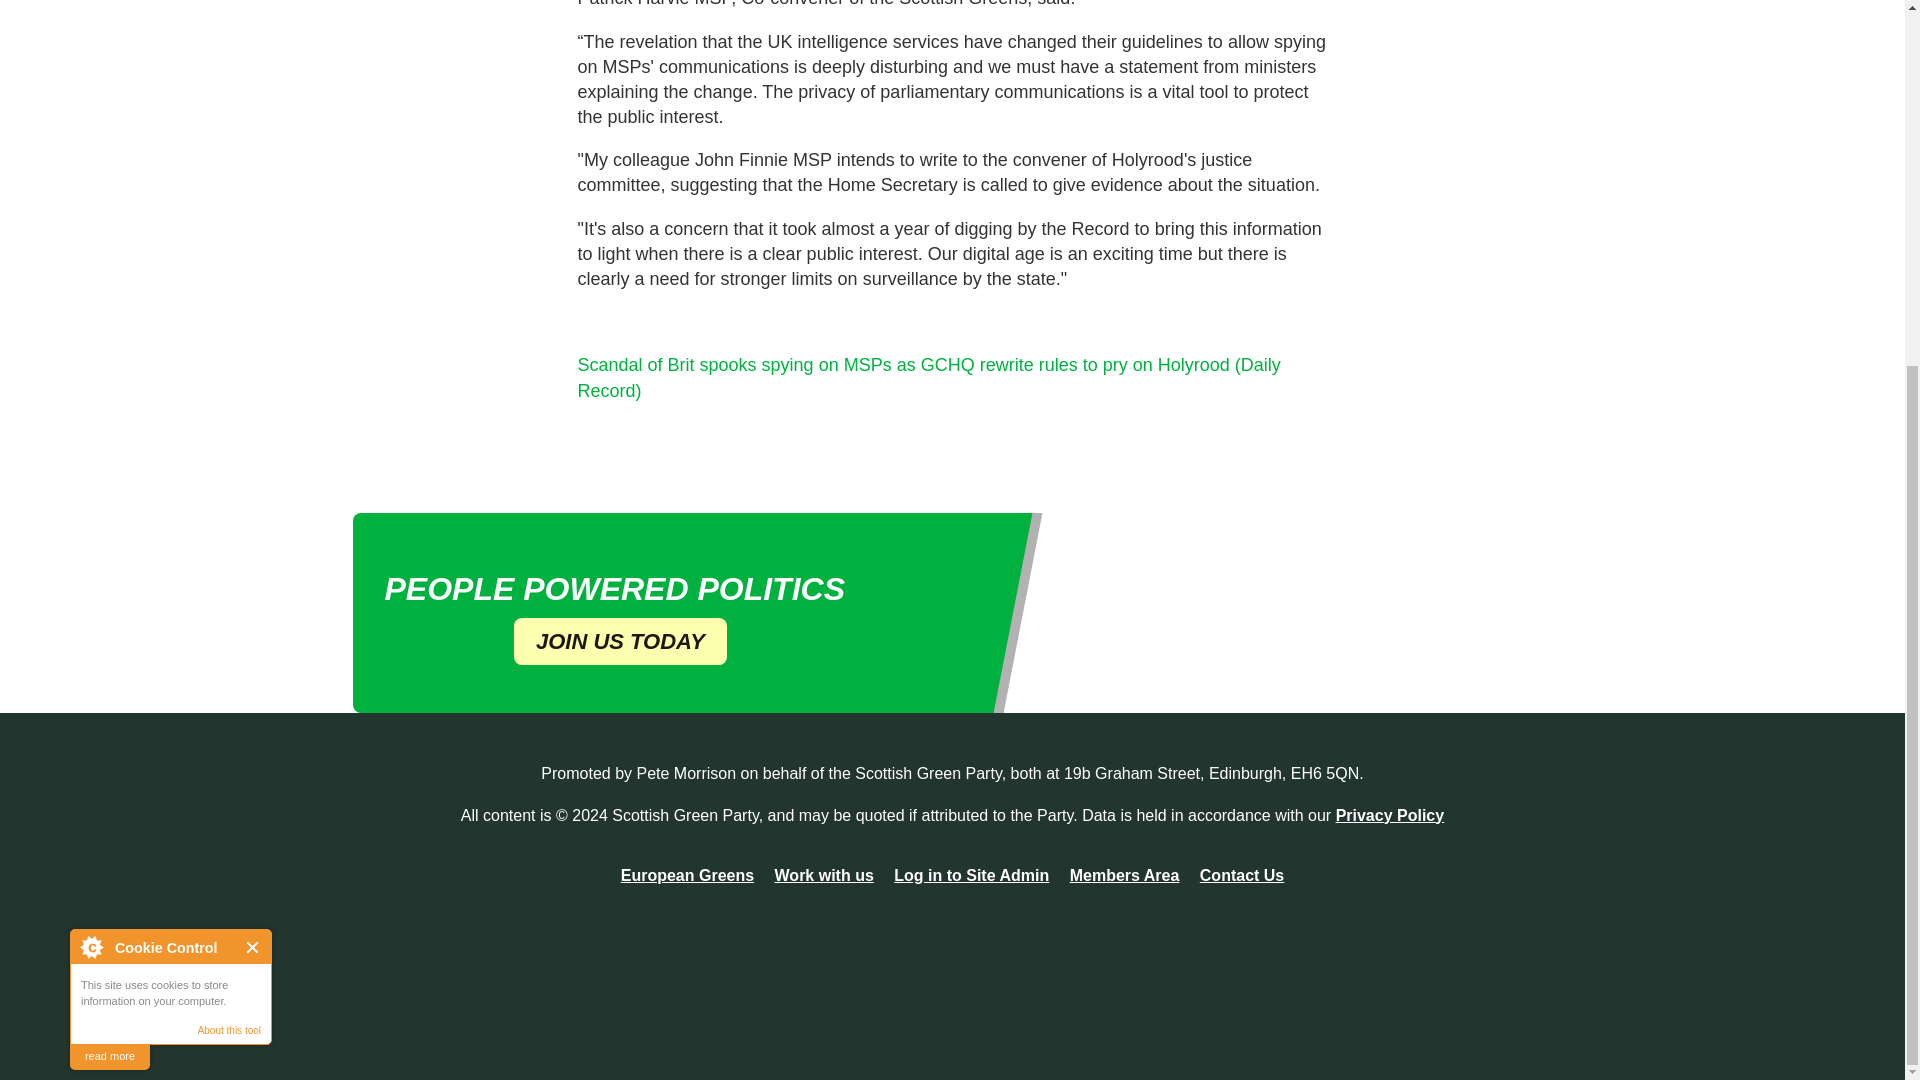 The width and height of the screenshot is (1920, 1080). I want to click on JOIN US TODAY, so click(620, 641).